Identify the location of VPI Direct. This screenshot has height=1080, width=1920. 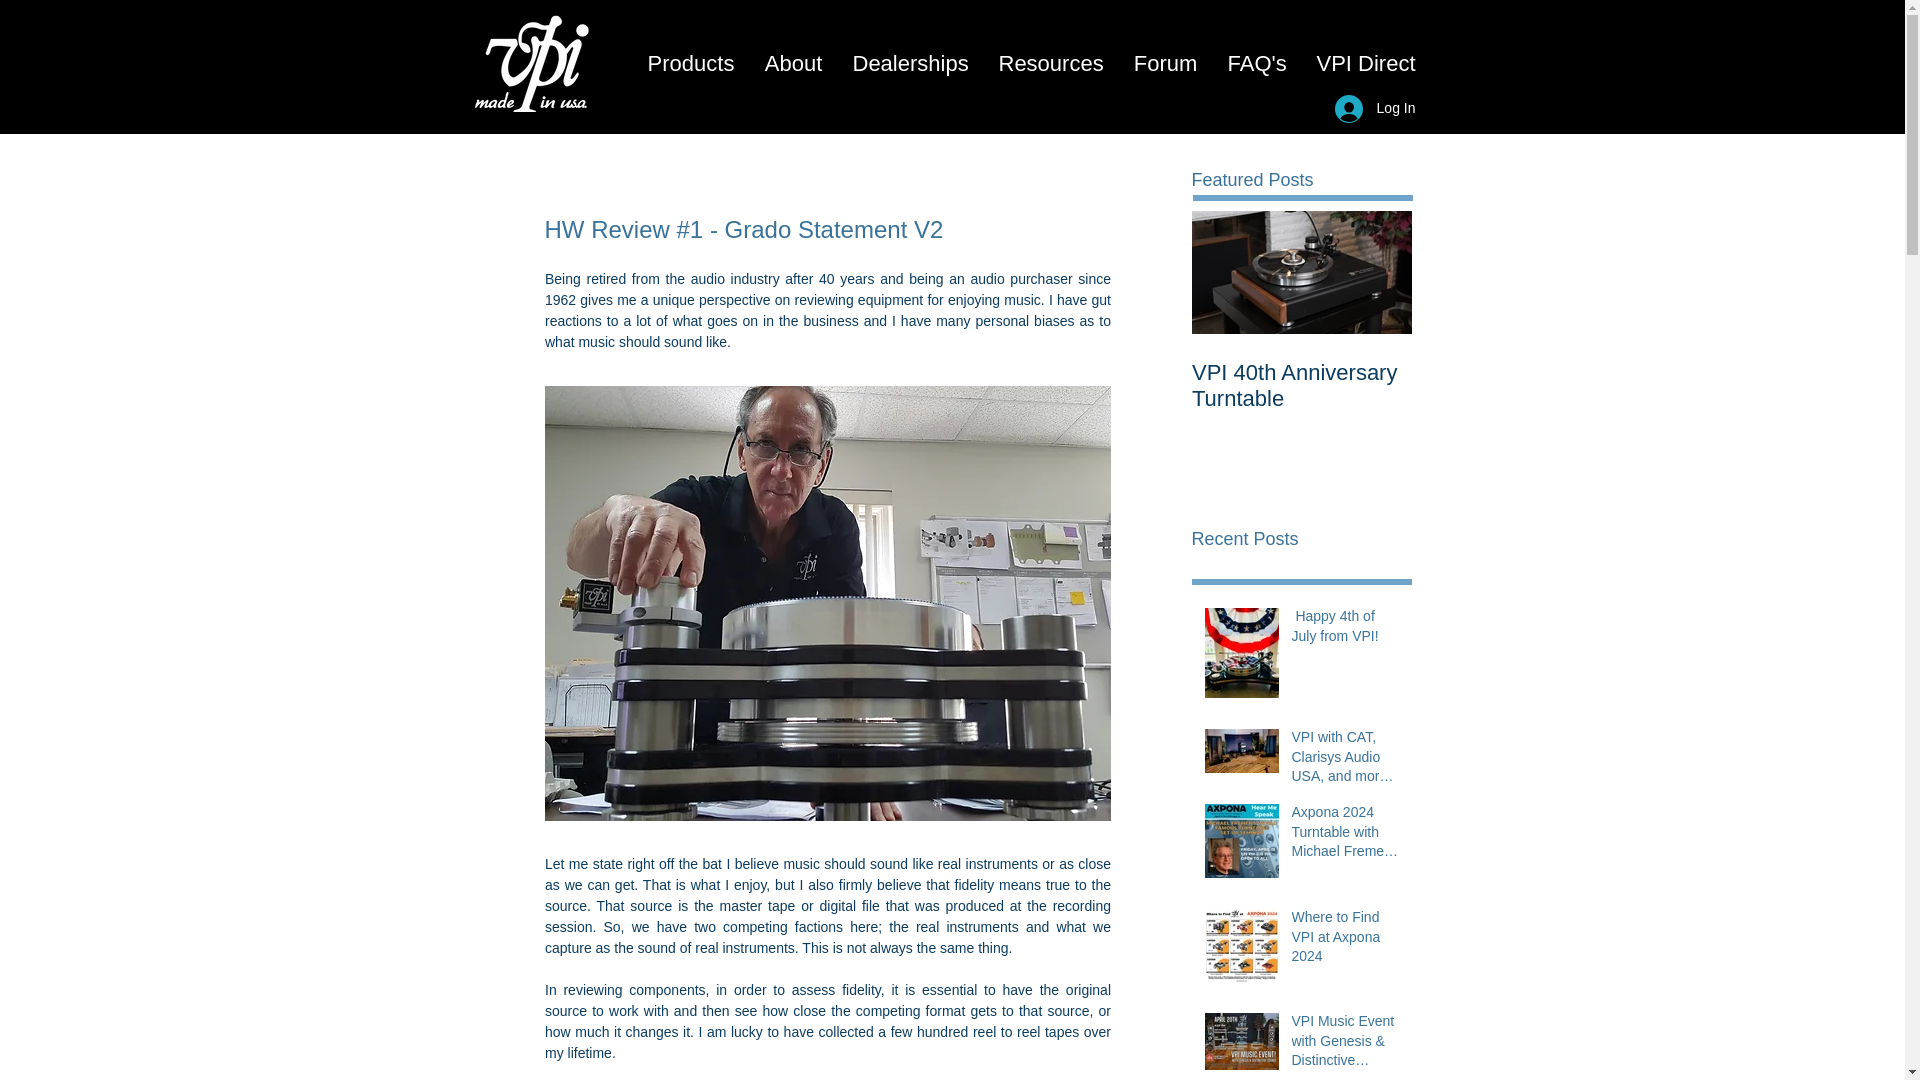
(1366, 64).